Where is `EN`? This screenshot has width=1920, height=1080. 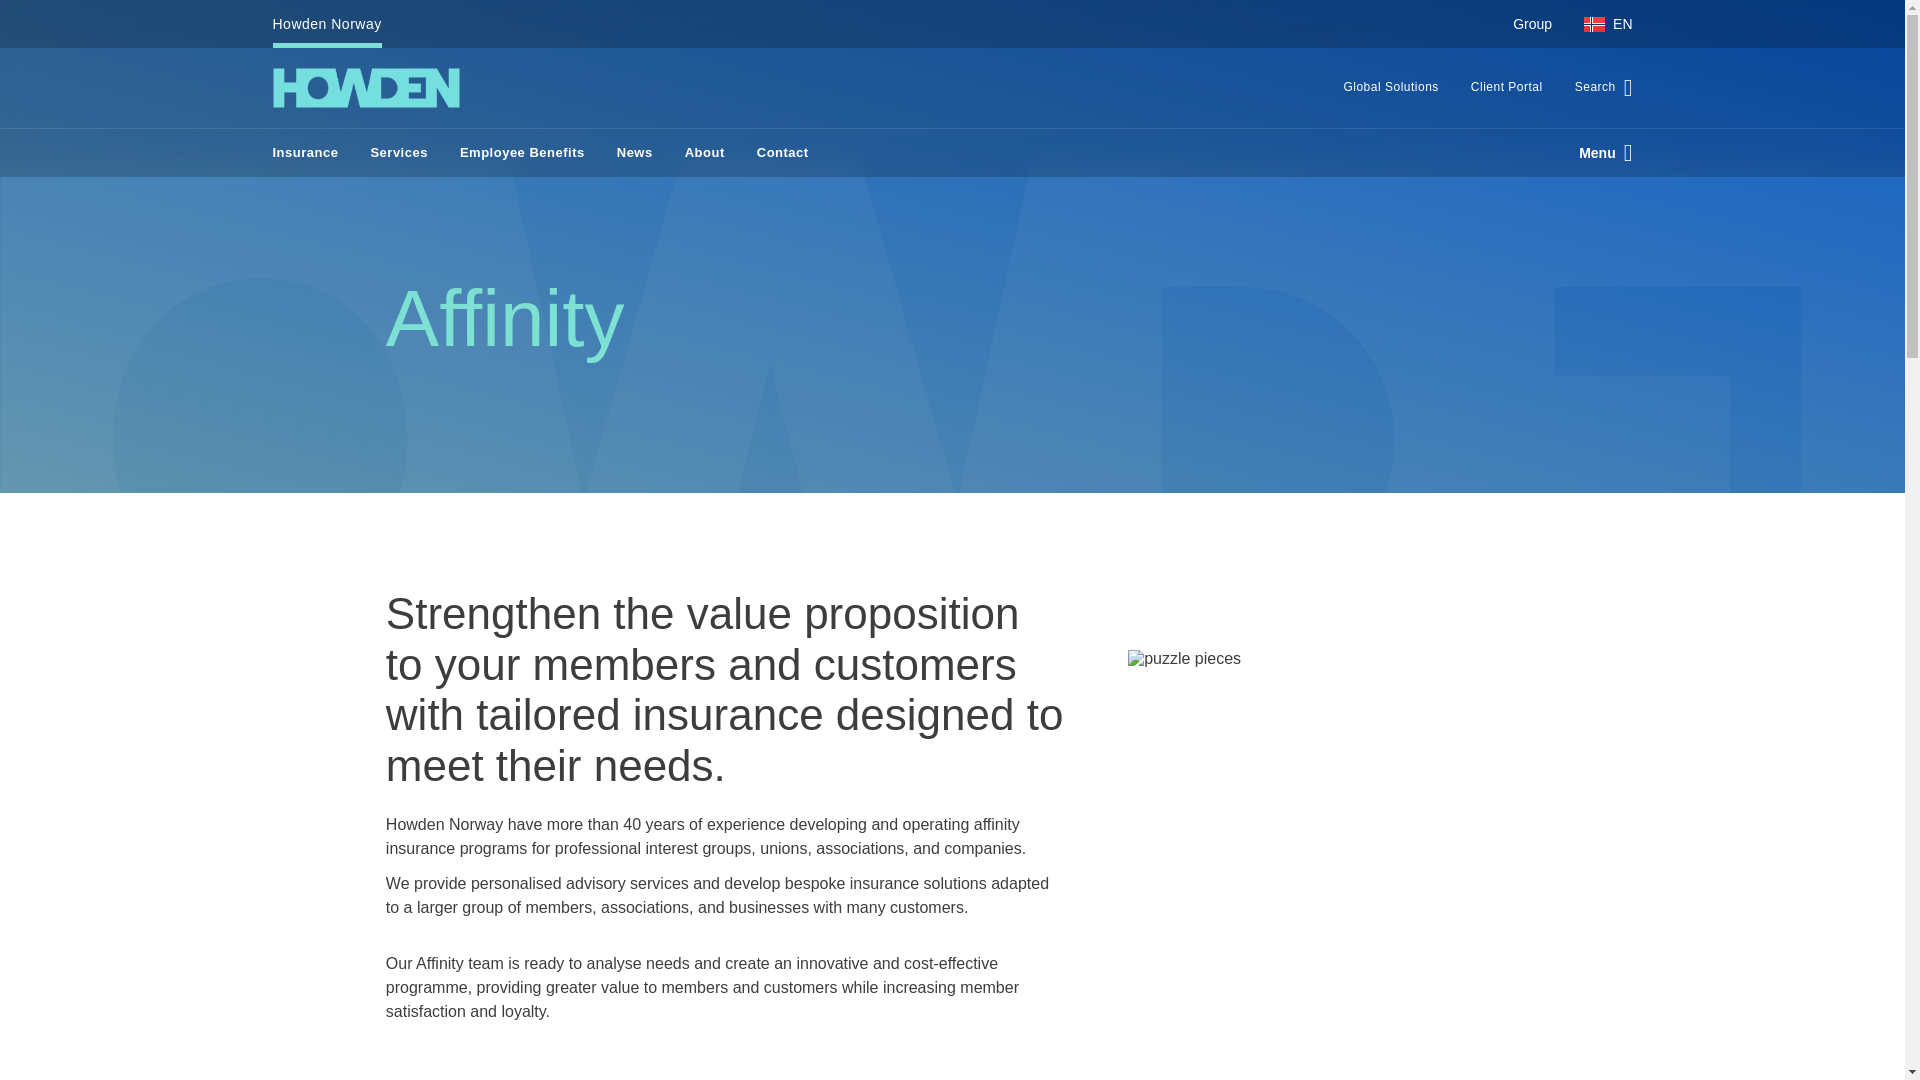 EN is located at coordinates (1600, 24).